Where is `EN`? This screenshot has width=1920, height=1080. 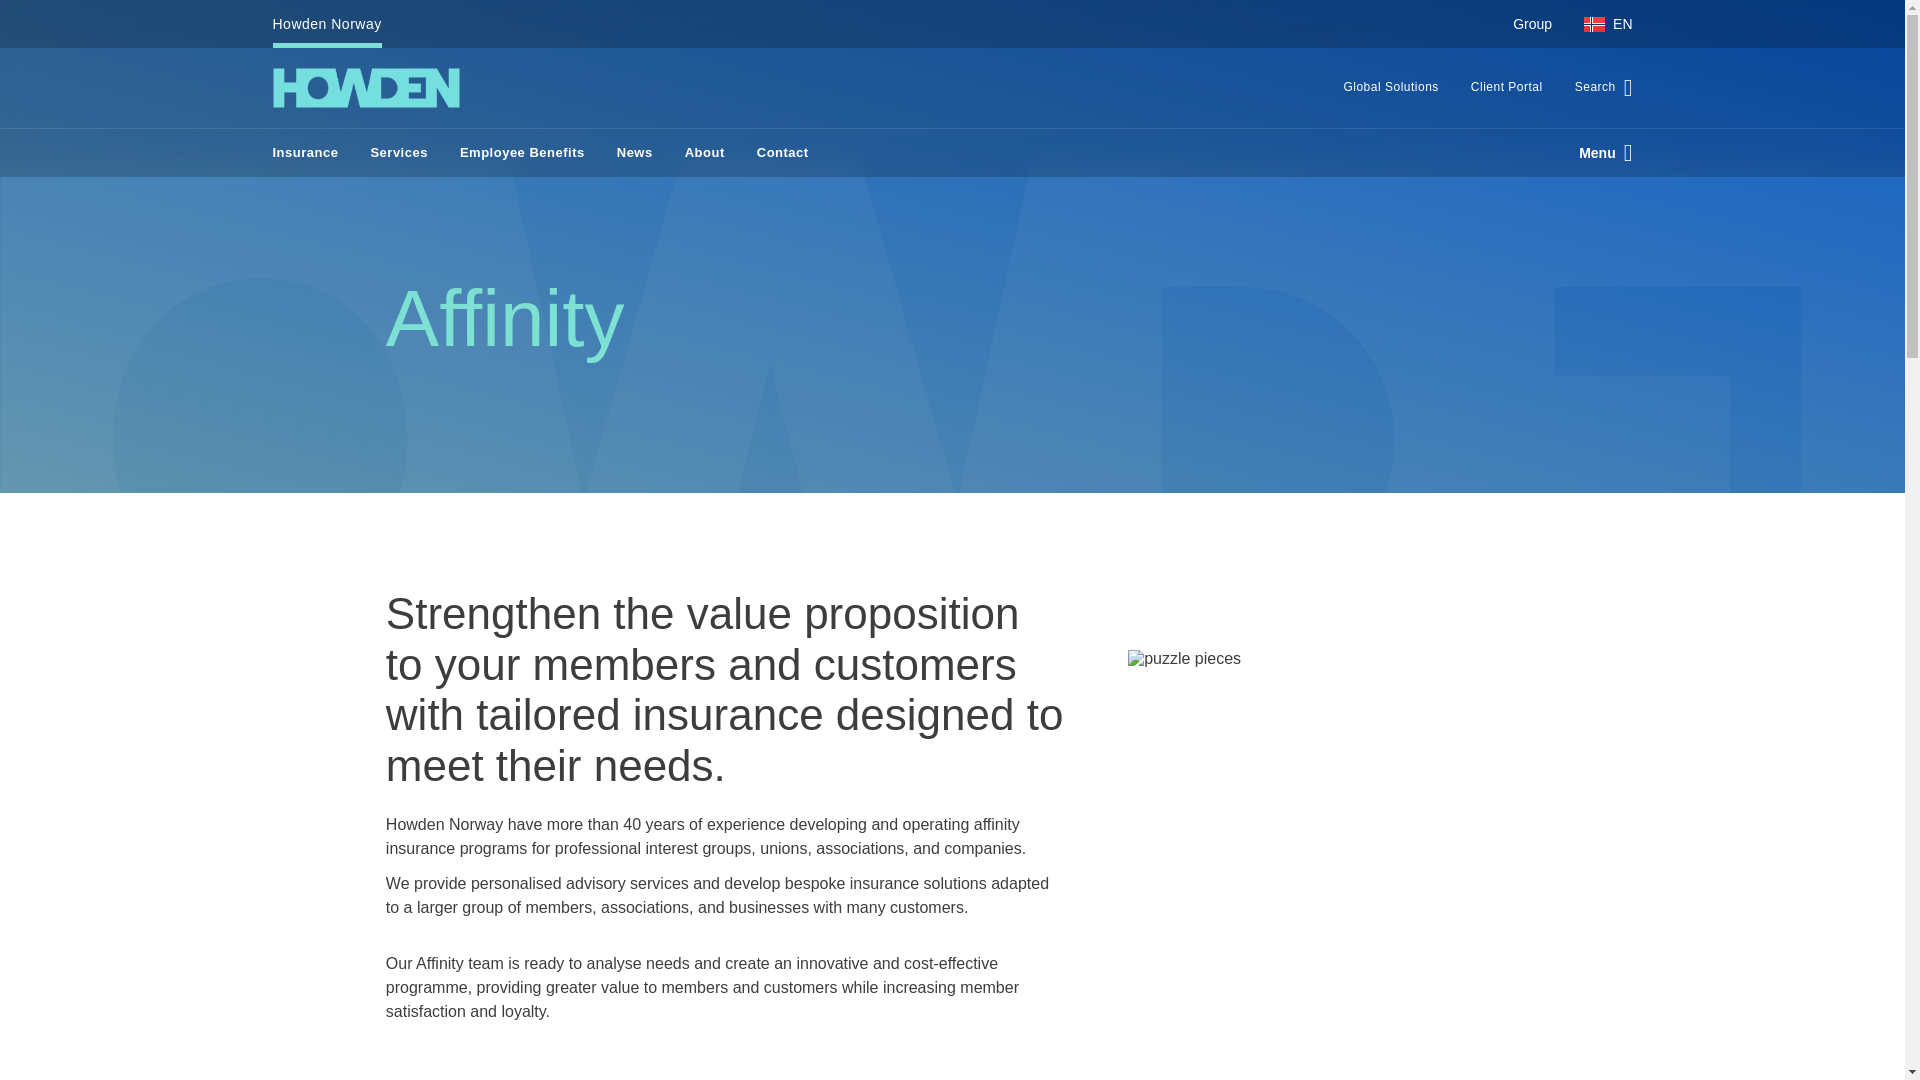 EN is located at coordinates (1600, 24).